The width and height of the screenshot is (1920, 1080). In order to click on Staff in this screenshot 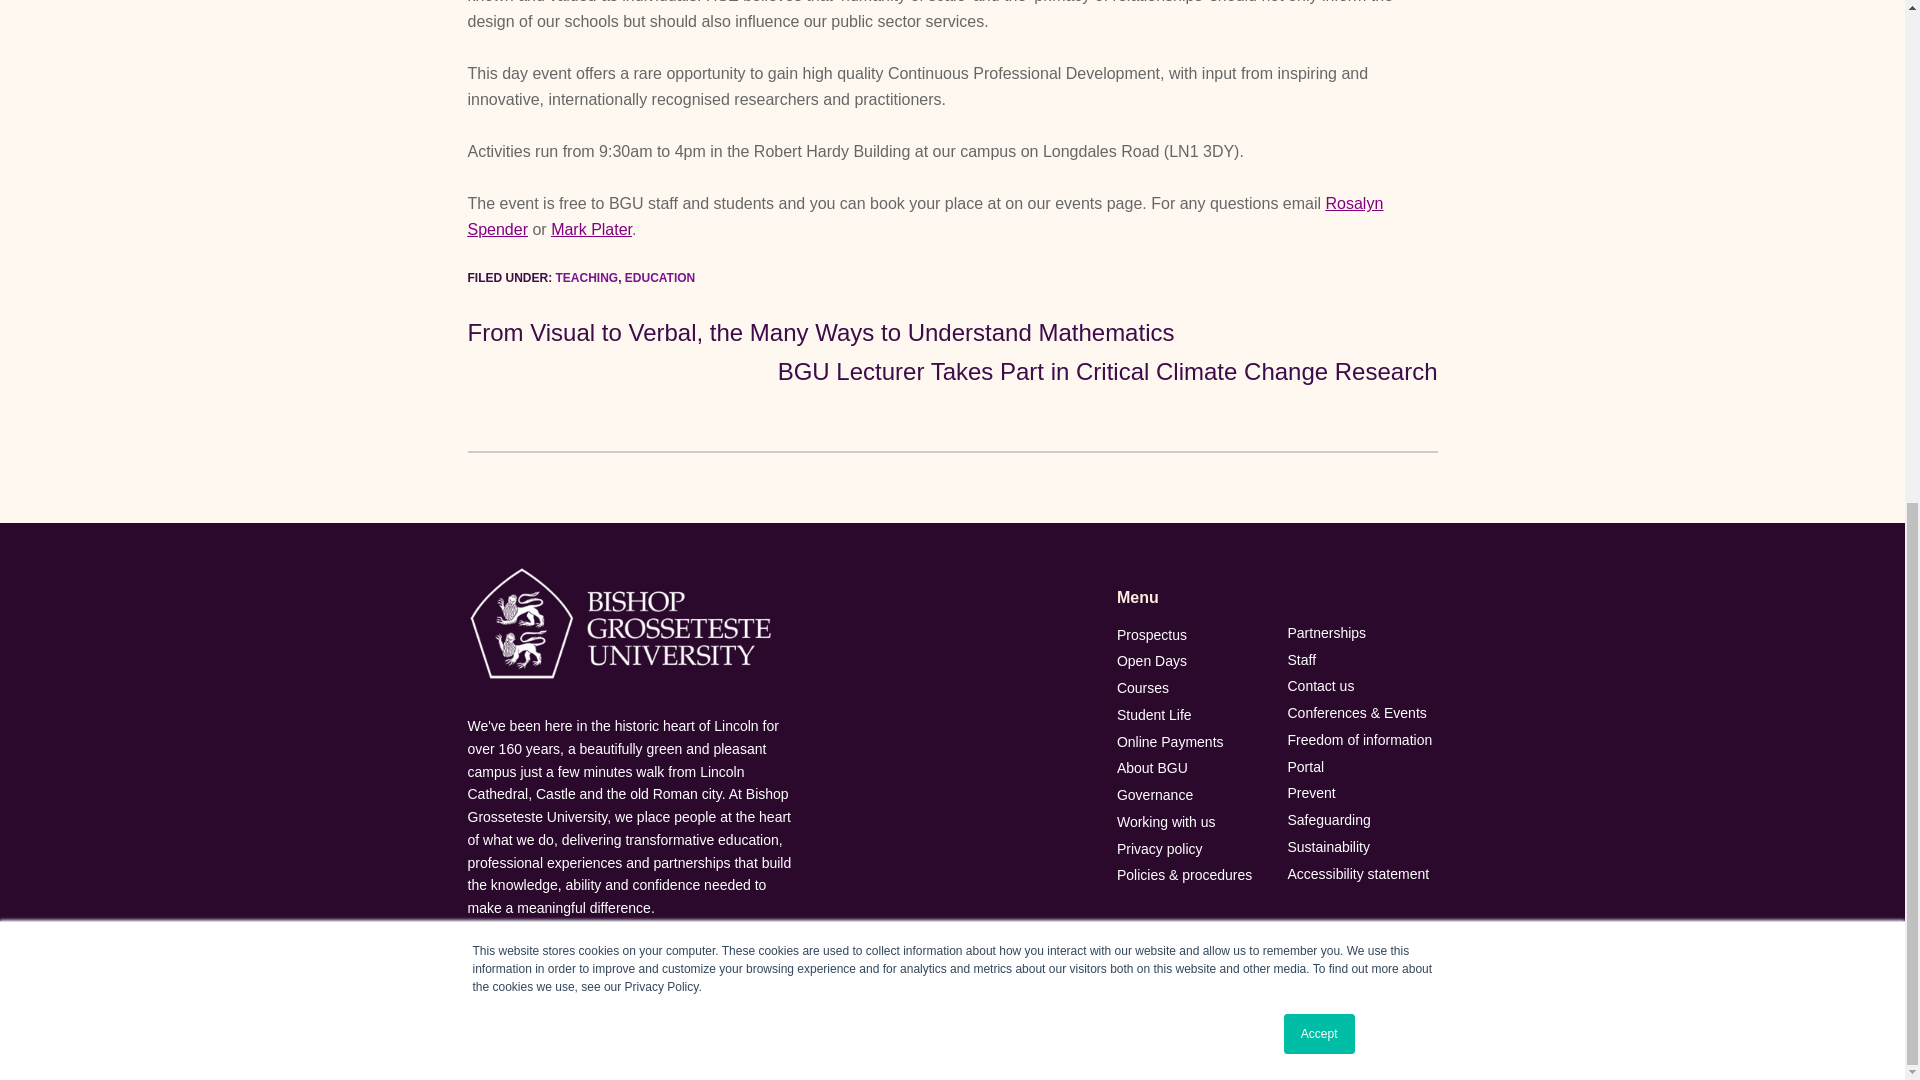, I will do `click(1361, 660)`.